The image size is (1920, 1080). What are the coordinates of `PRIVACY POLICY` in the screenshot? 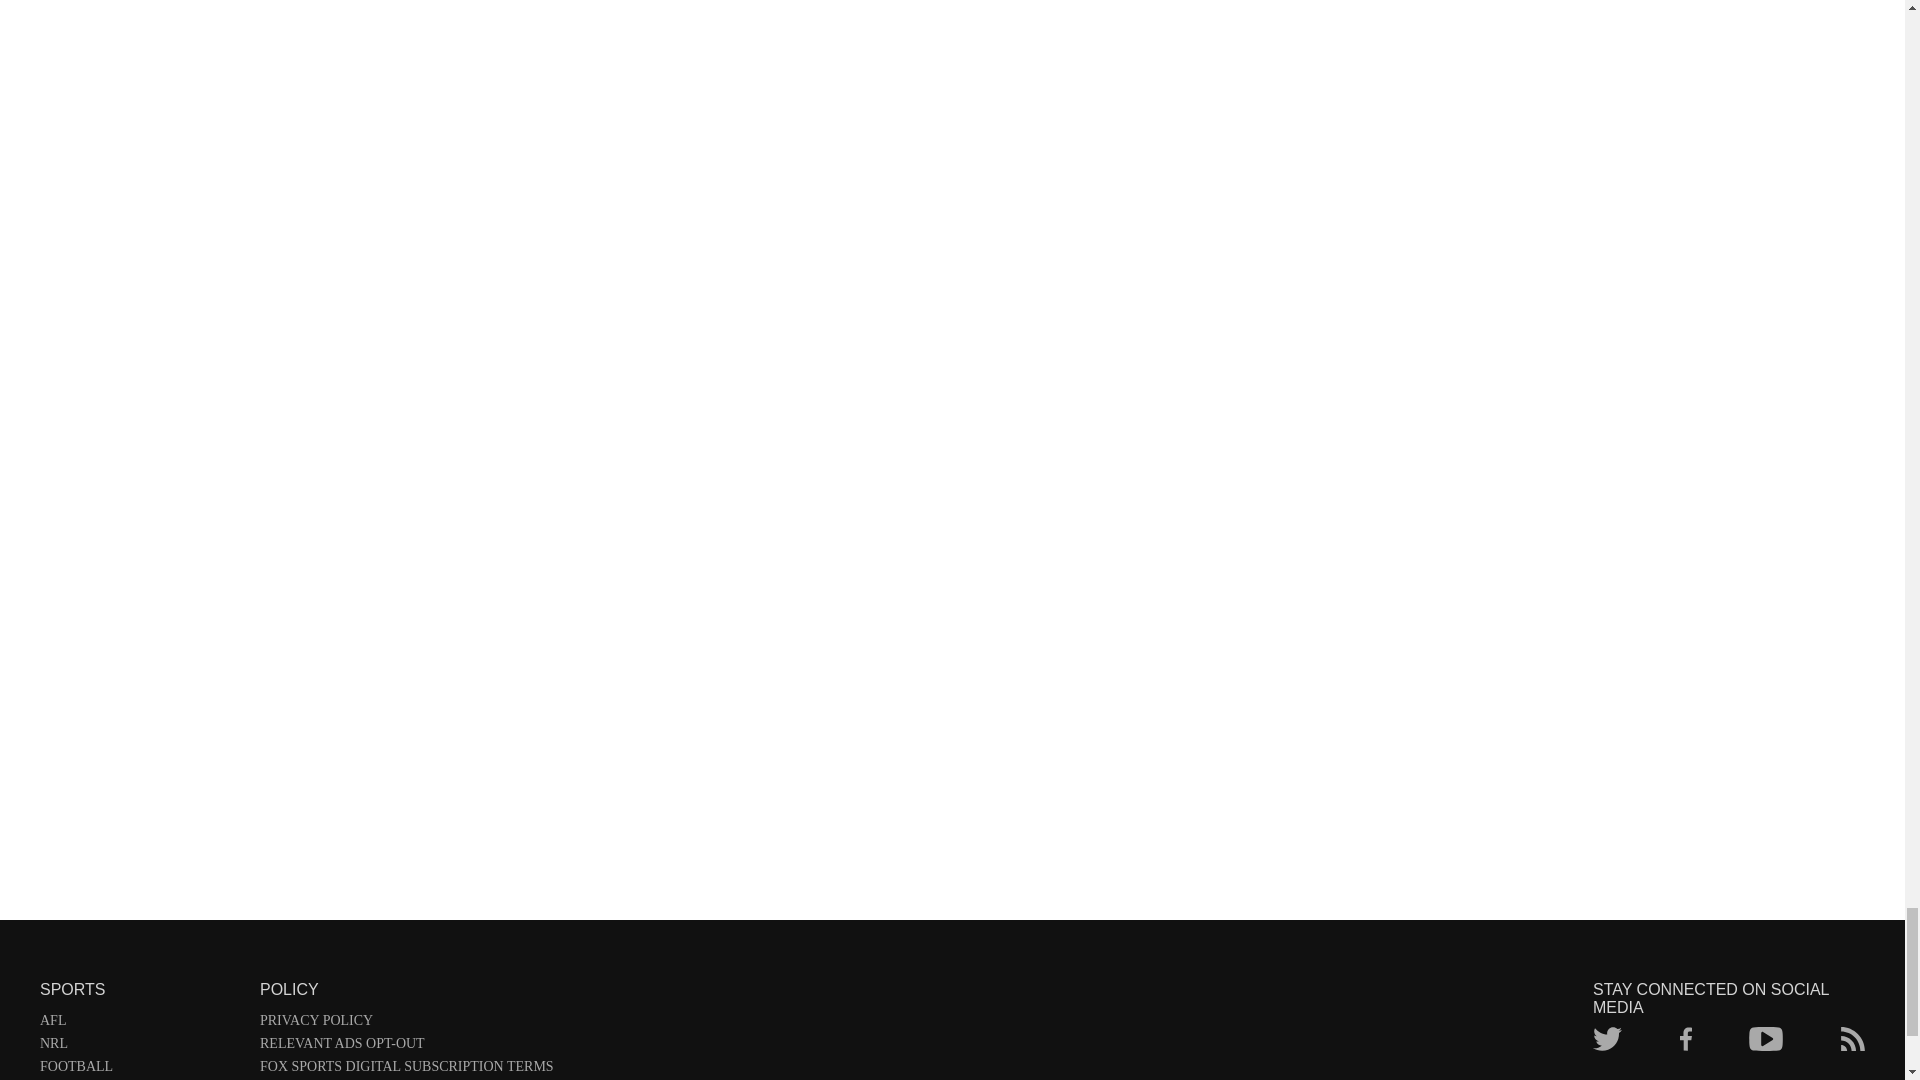 It's located at (406, 1024).